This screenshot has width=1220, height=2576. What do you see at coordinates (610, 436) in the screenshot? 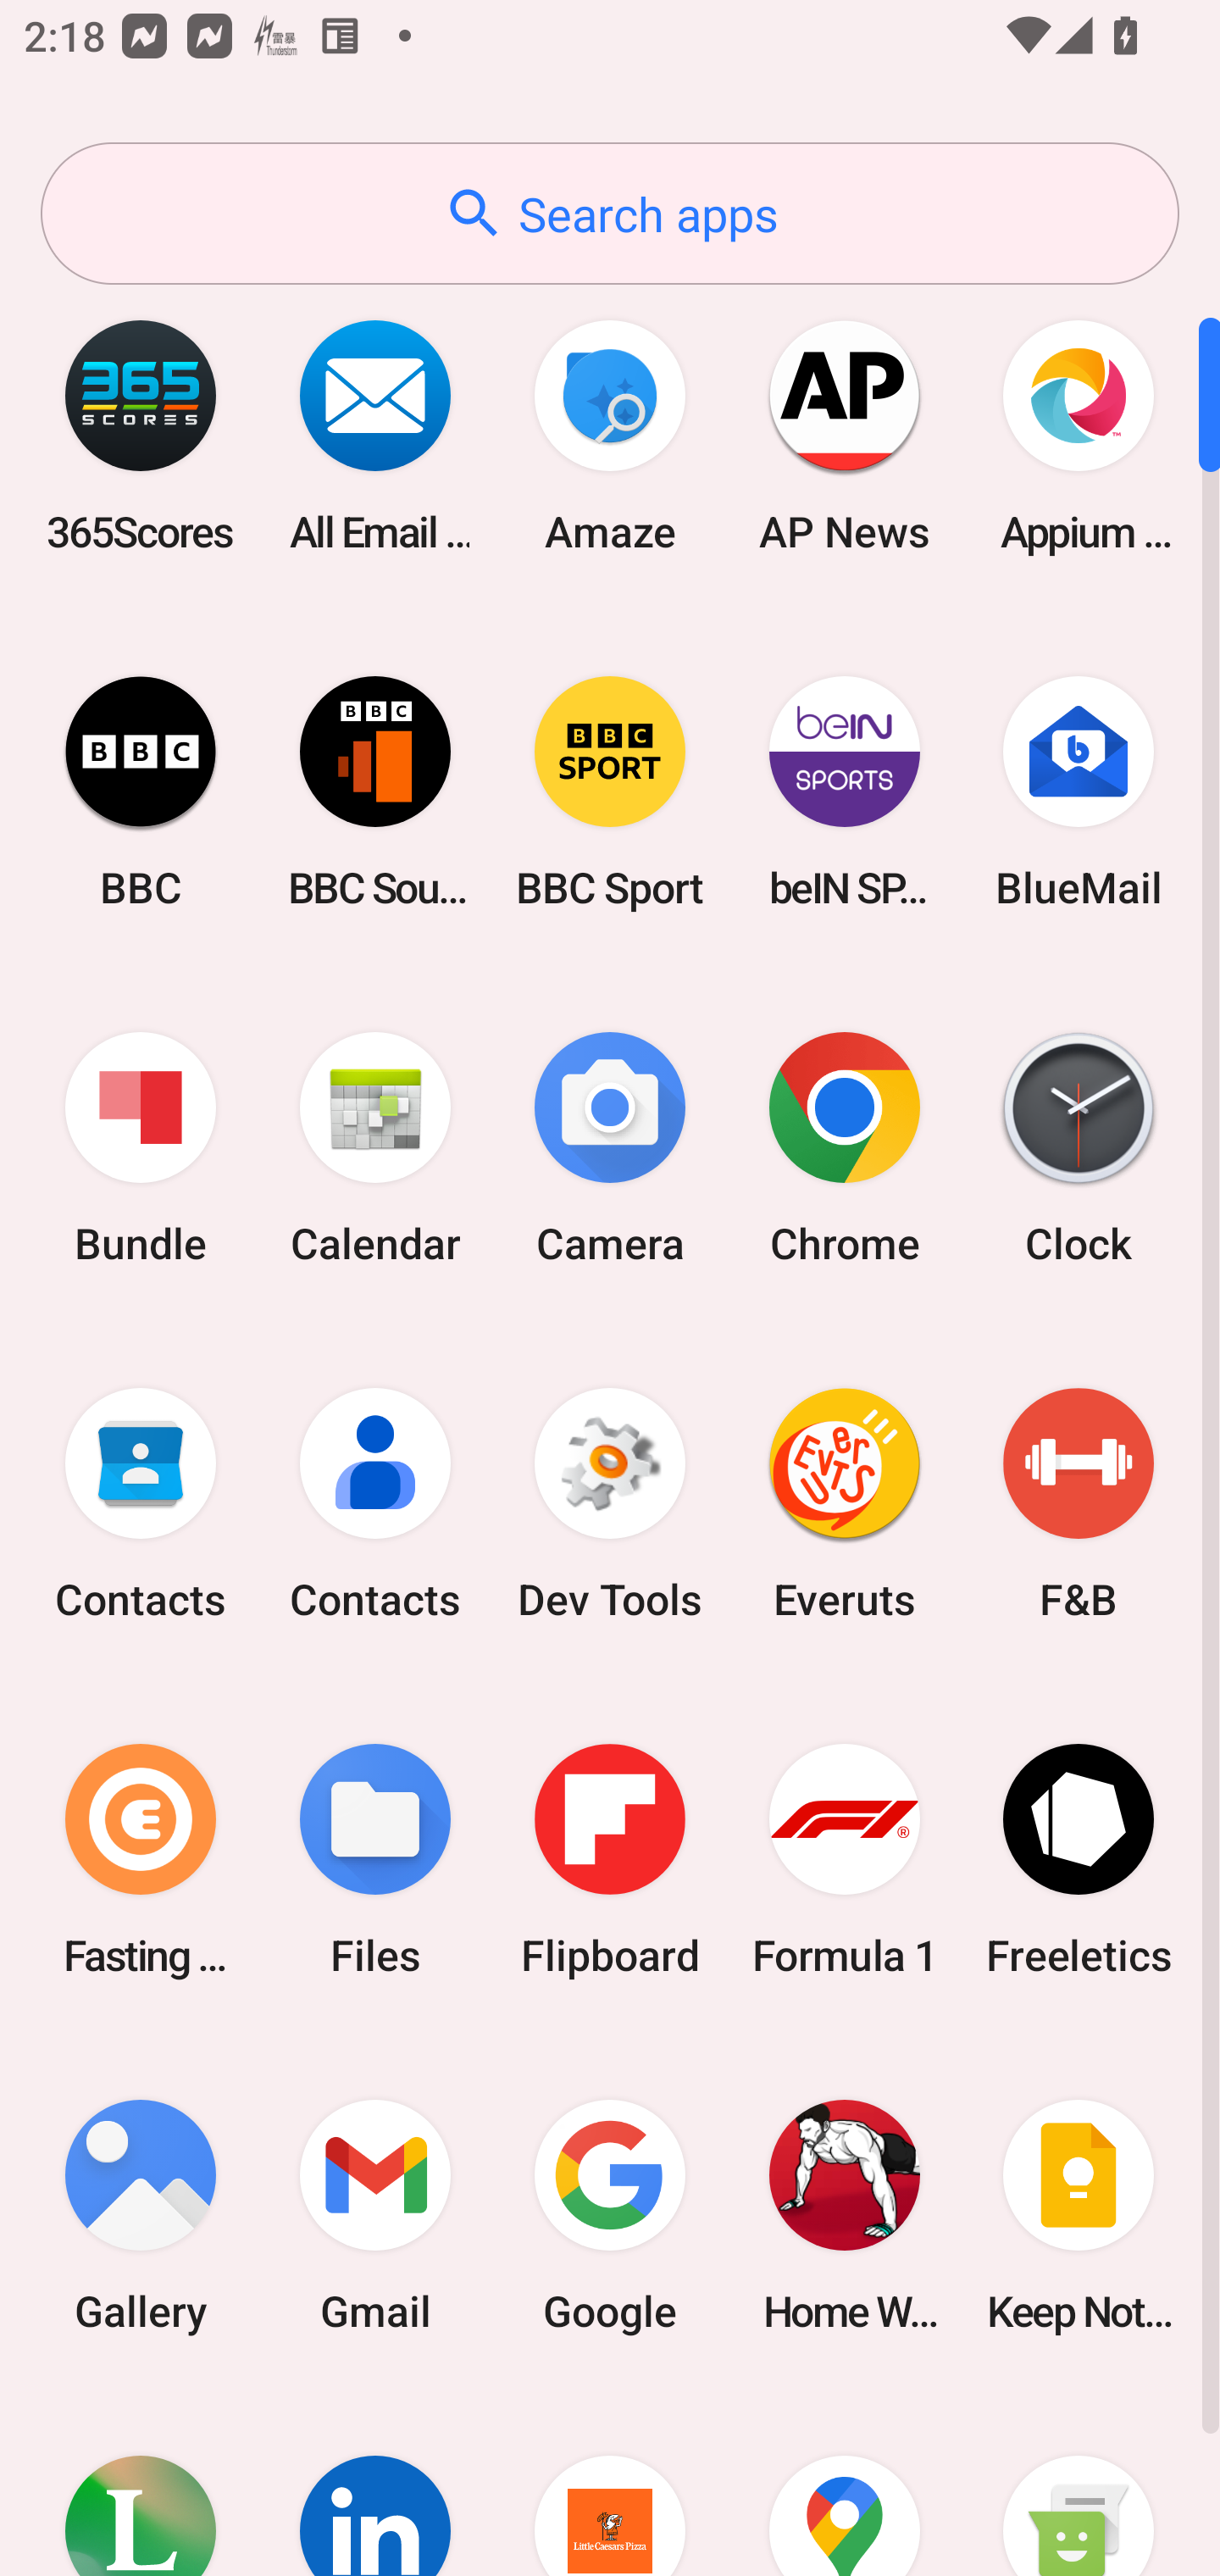
I see `Amaze` at bounding box center [610, 436].